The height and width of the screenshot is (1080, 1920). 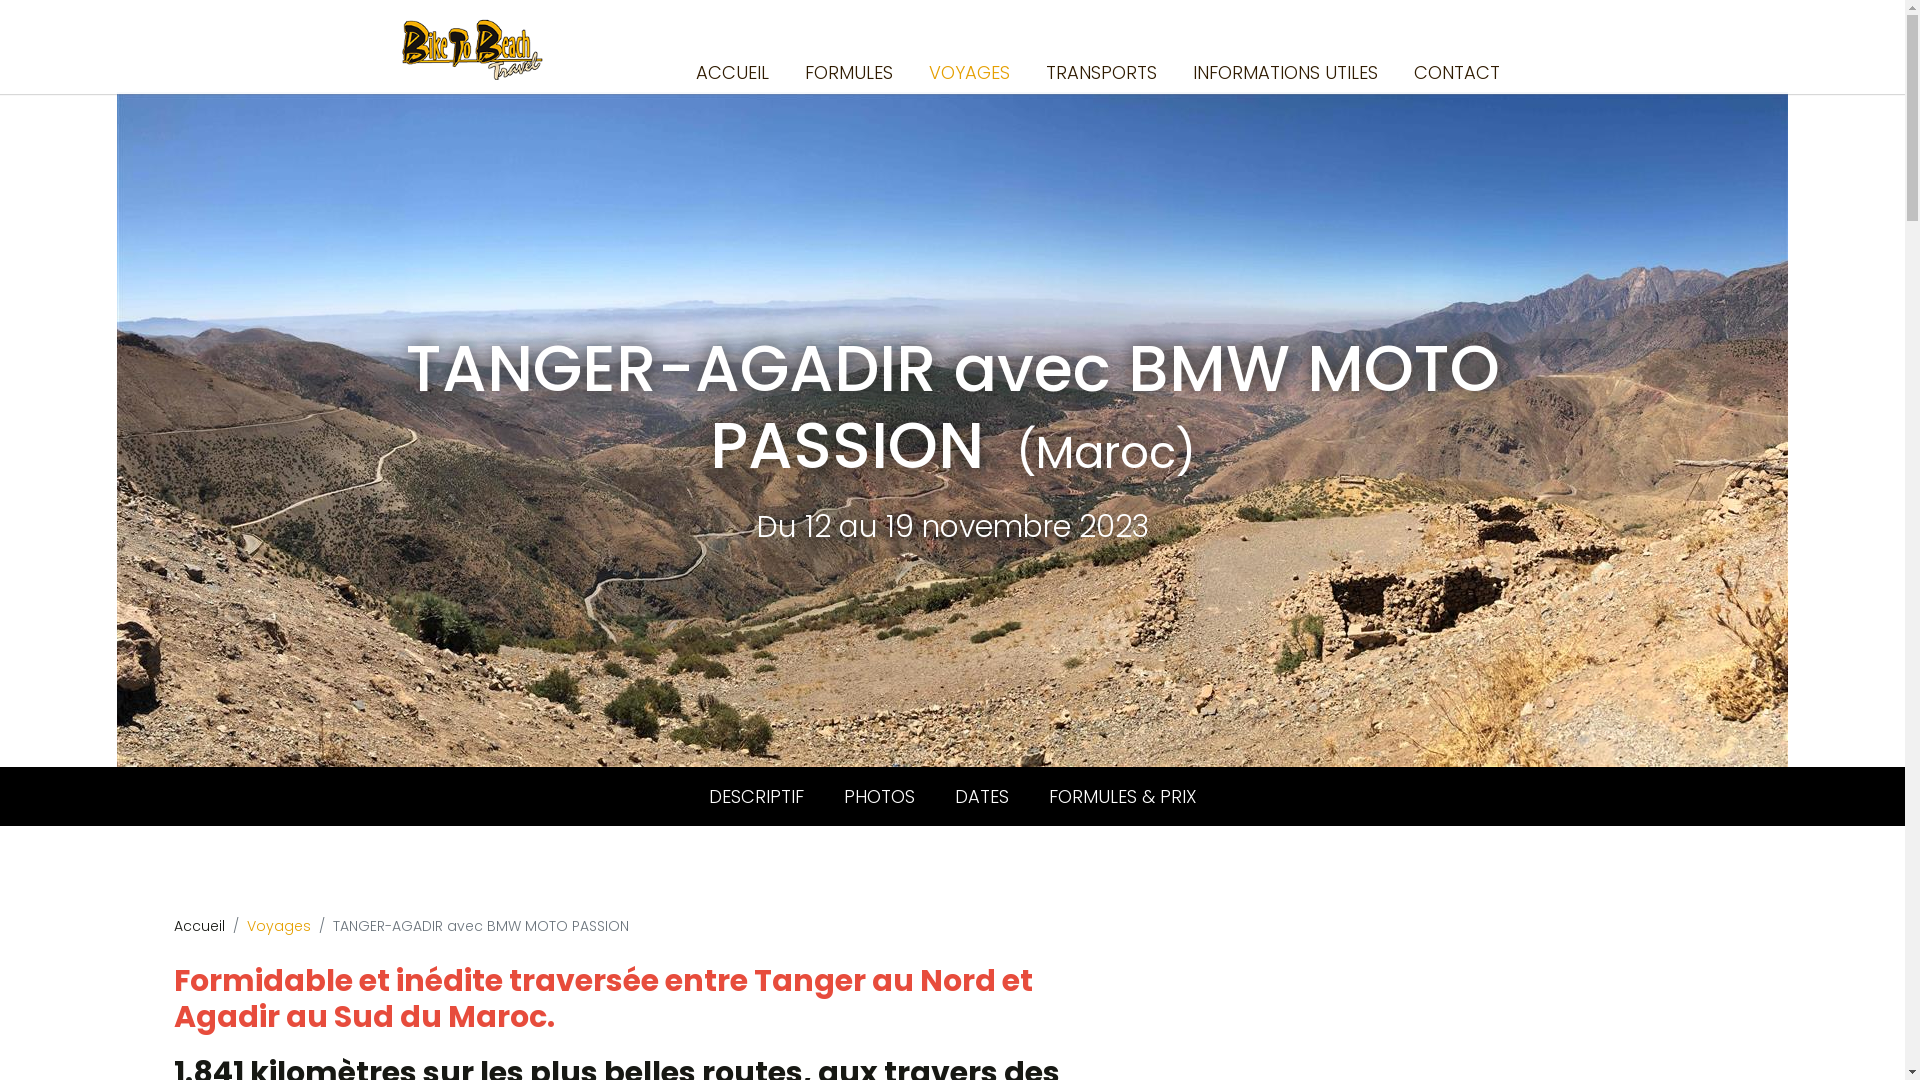 What do you see at coordinates (732, 72) in the screenshot?
I see `ACCUEIL` at bounding box center [732, 72].